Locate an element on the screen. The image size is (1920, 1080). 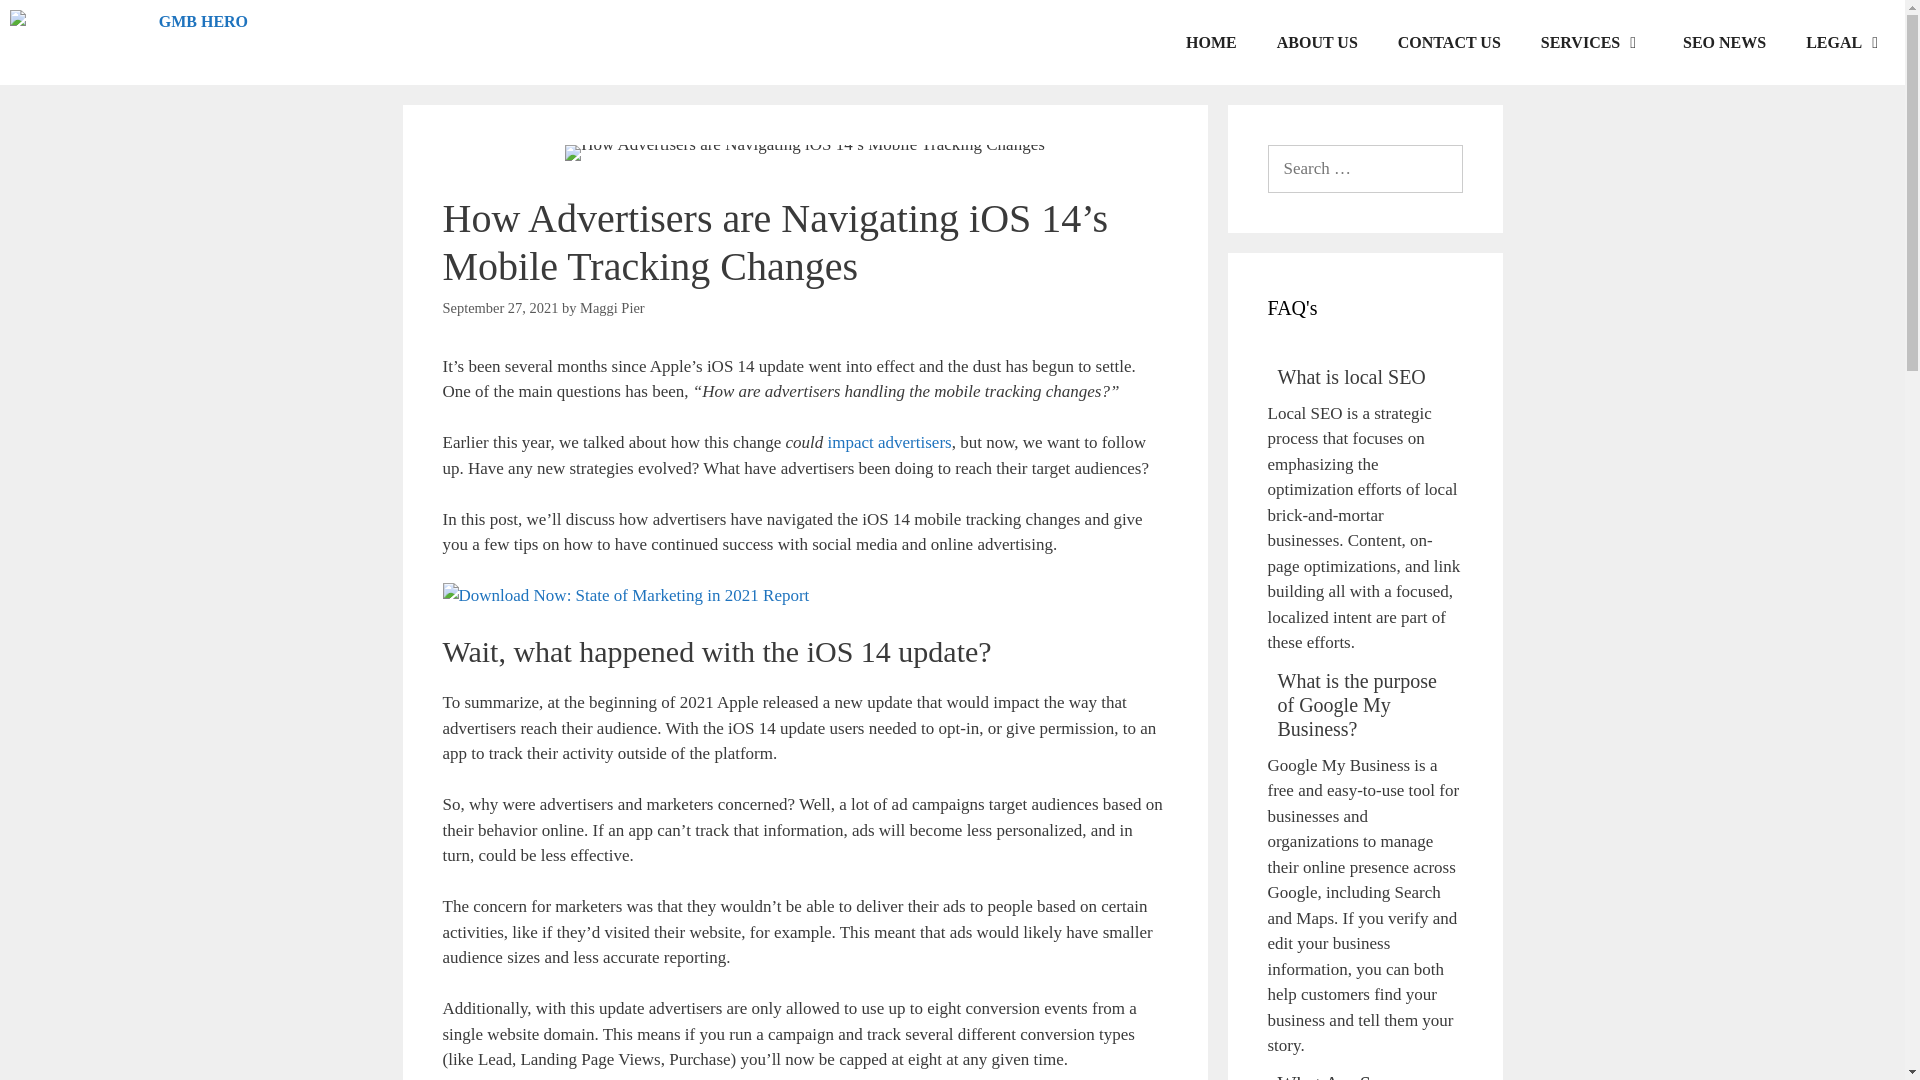
GMB Hero is located at coordinates (133, 42).